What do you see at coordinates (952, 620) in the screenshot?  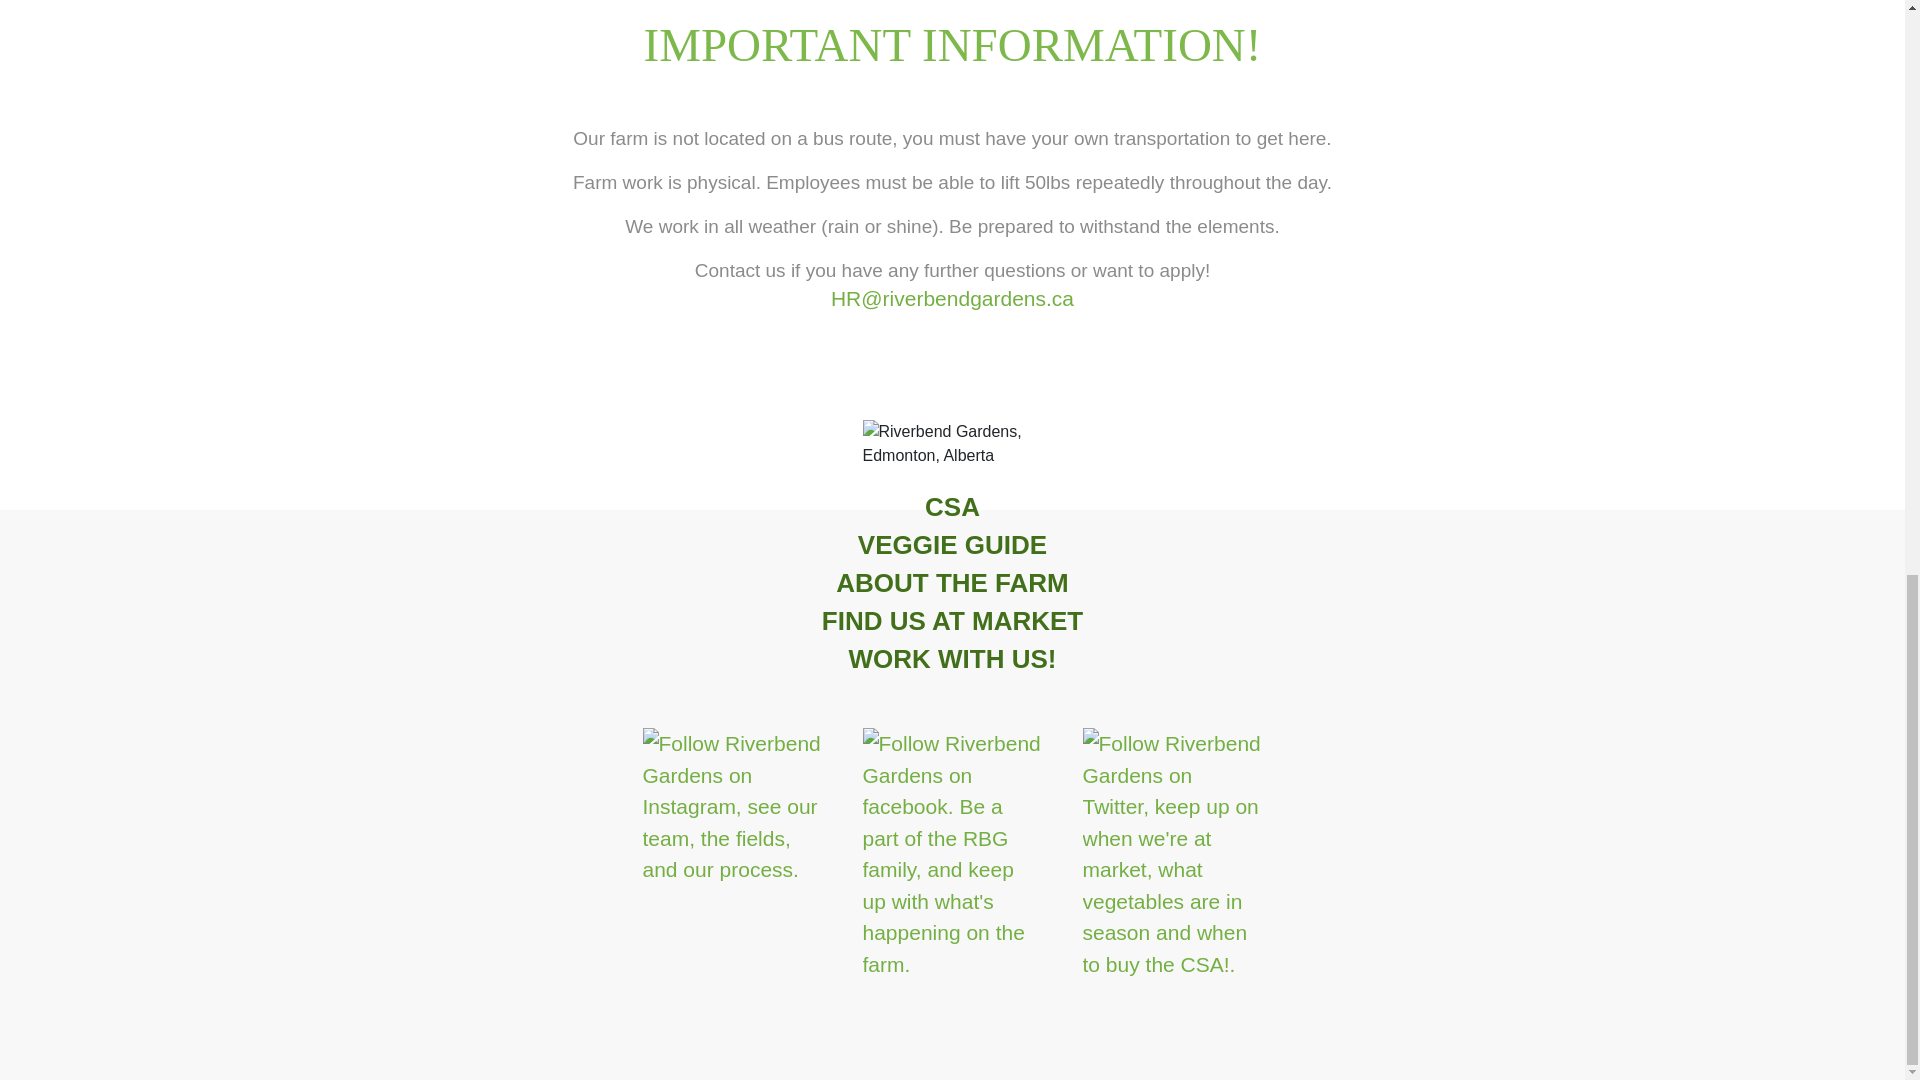 I see `FIND US AT MARKET` at bounding box center [952, 620].